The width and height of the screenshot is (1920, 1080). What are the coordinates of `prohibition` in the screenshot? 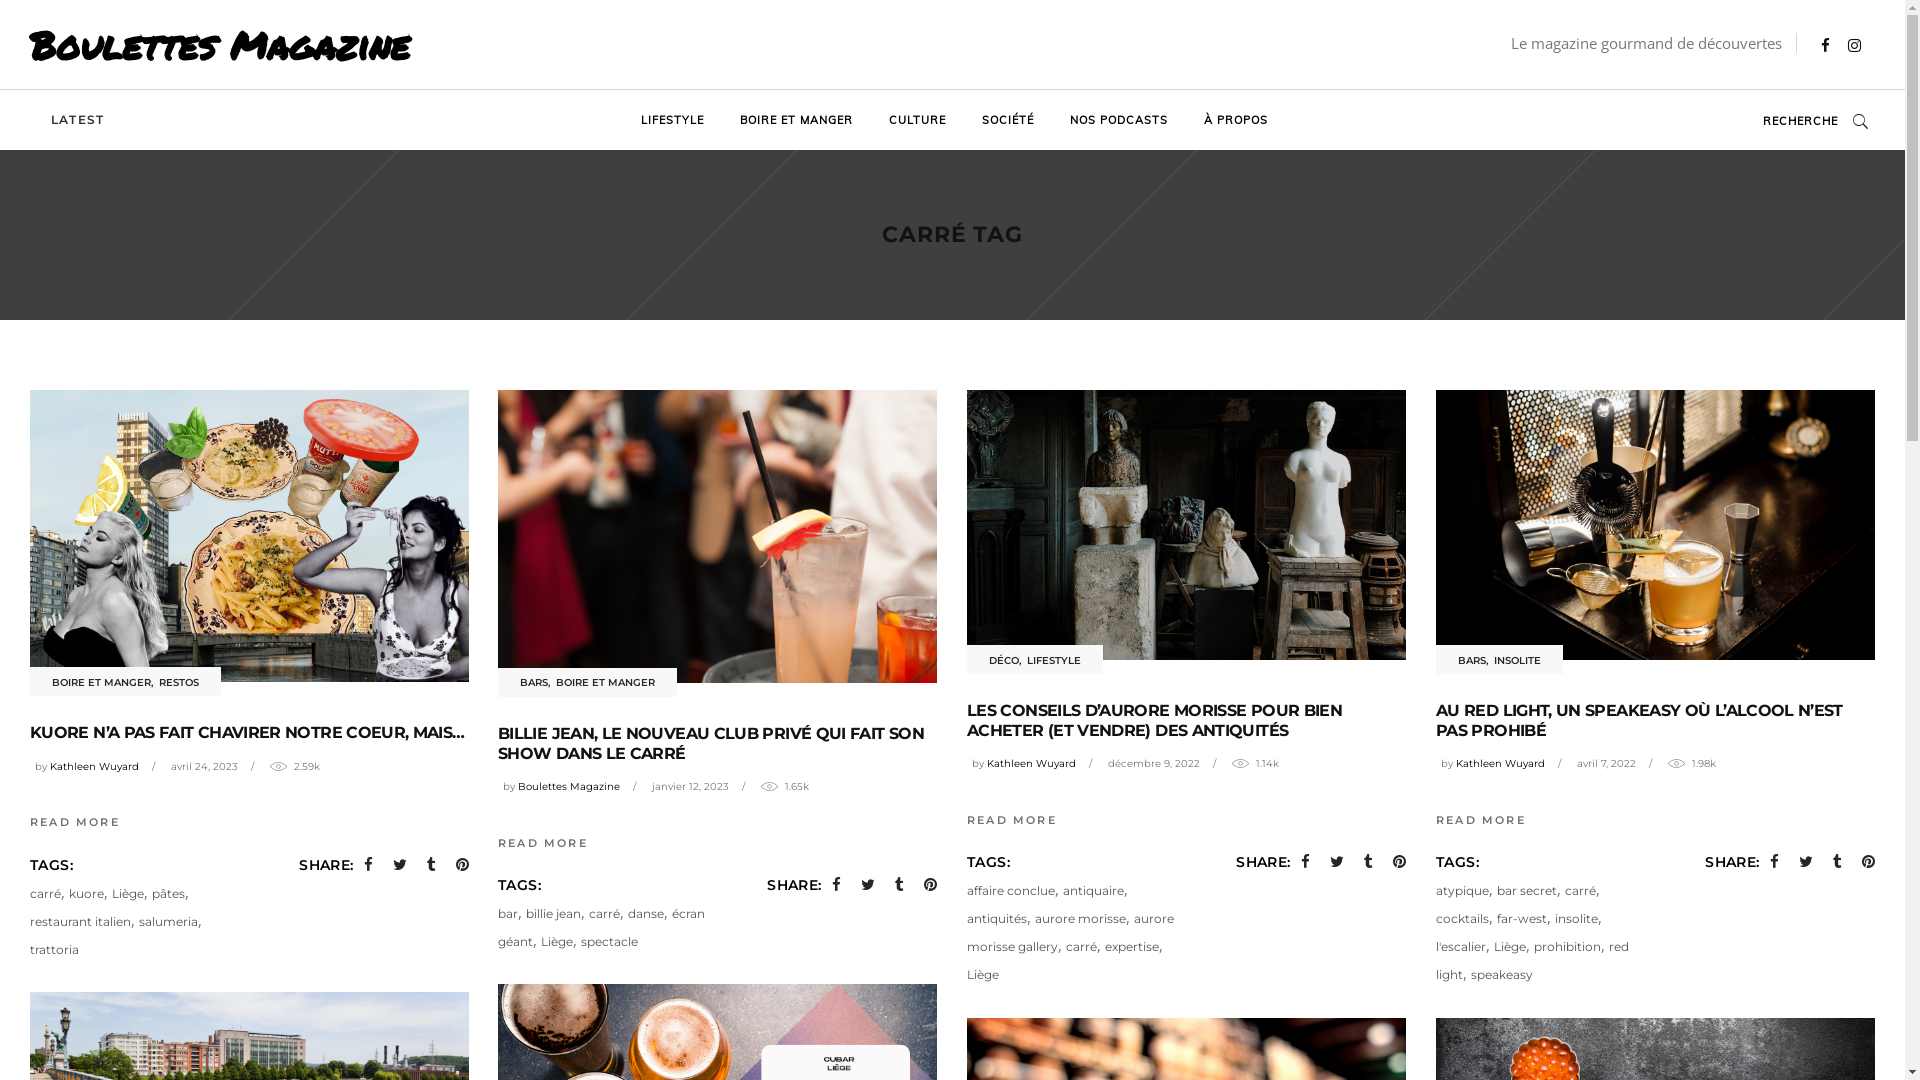 It's located at (1568, 946).